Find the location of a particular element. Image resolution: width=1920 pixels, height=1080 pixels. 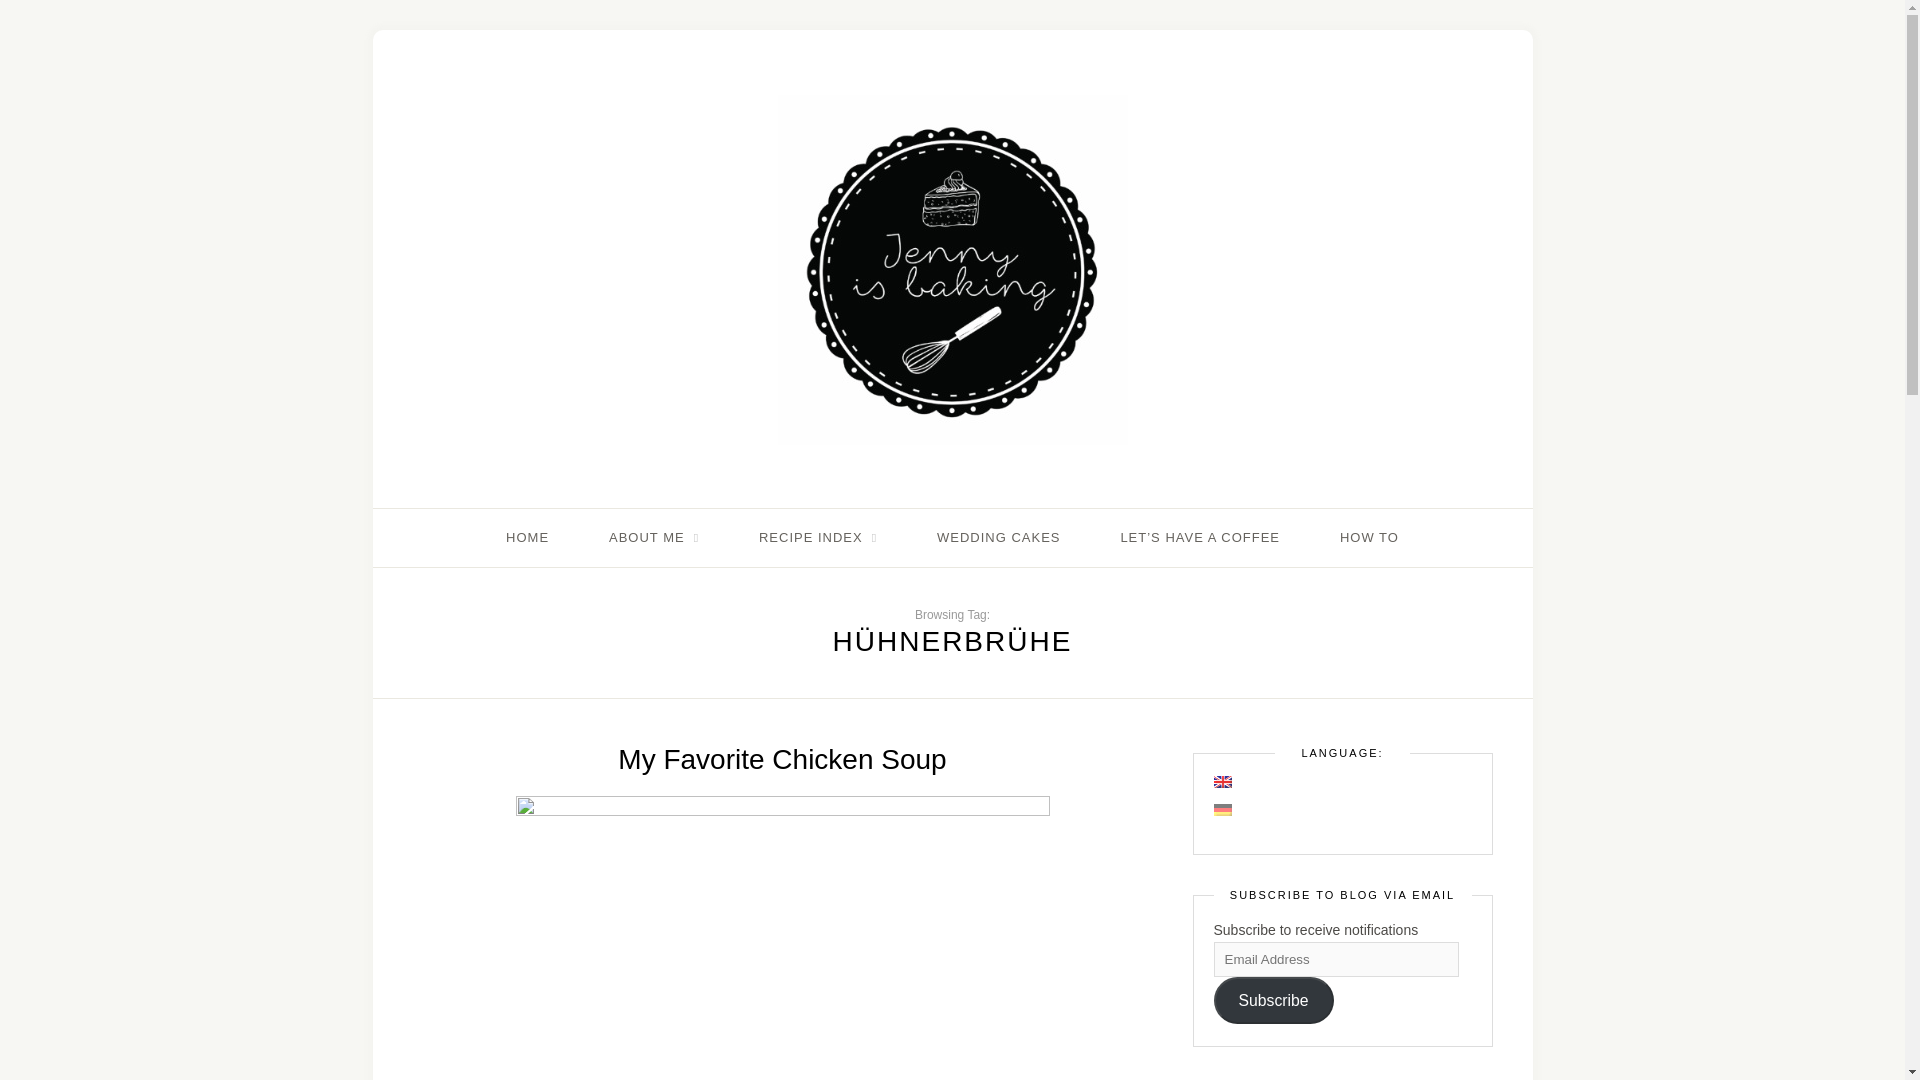

ABOUT ME is located at coordinates (653, 538).